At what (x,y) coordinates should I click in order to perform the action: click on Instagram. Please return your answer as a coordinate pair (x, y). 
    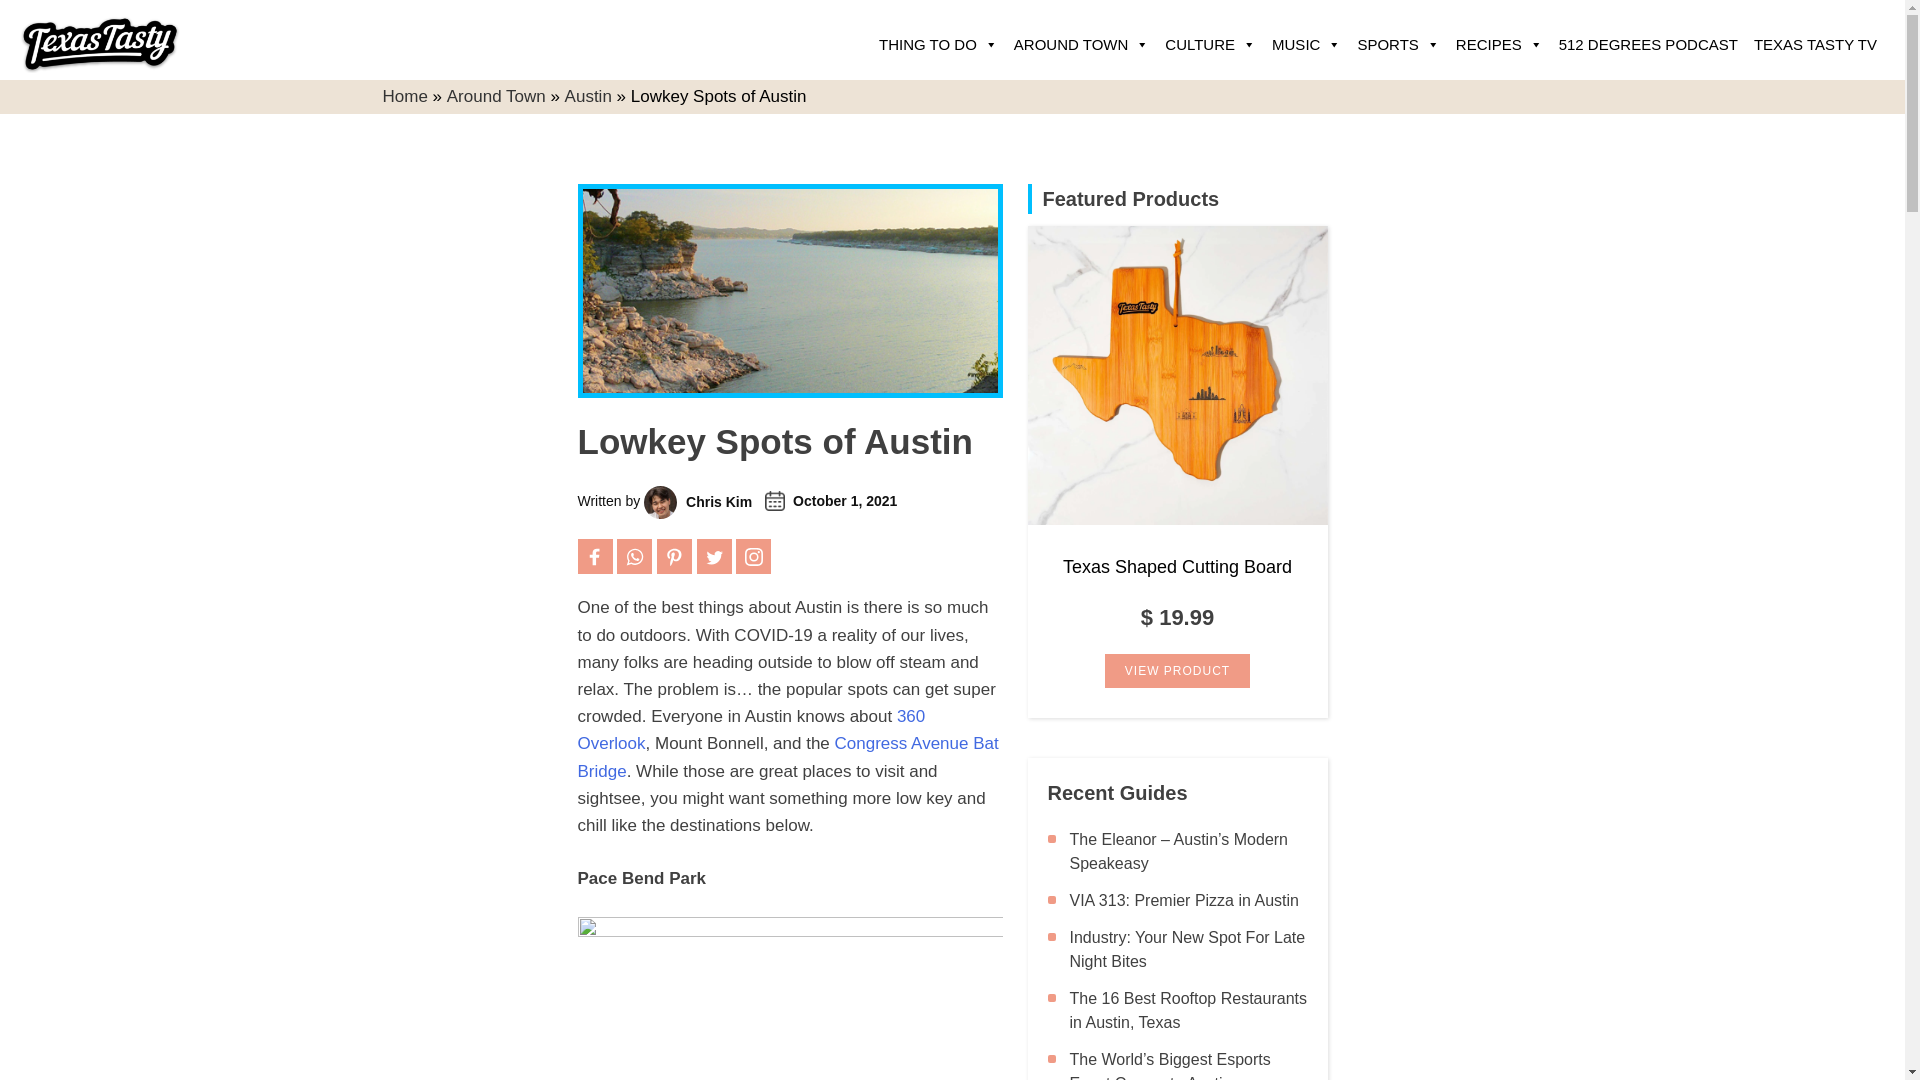
    Looking at the image, I should click on (753, 556).